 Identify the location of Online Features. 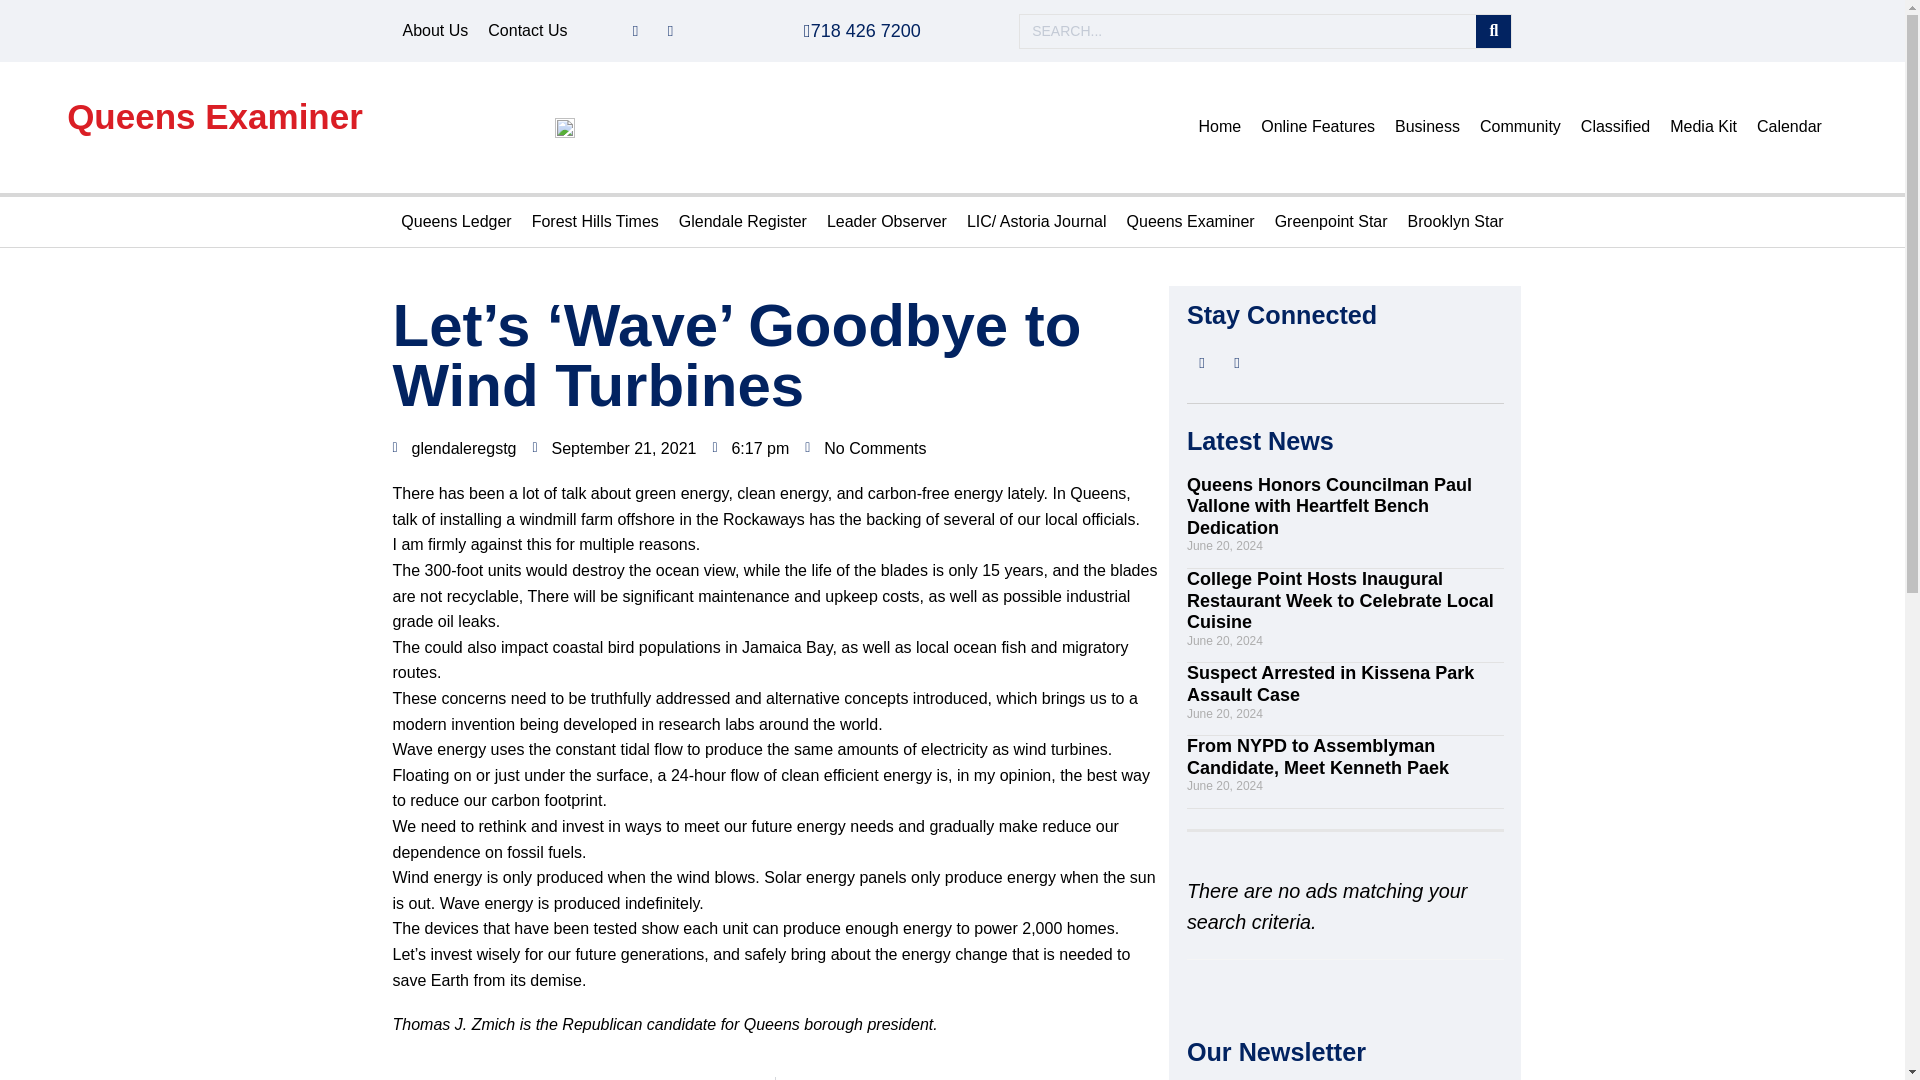
(1318, 126).